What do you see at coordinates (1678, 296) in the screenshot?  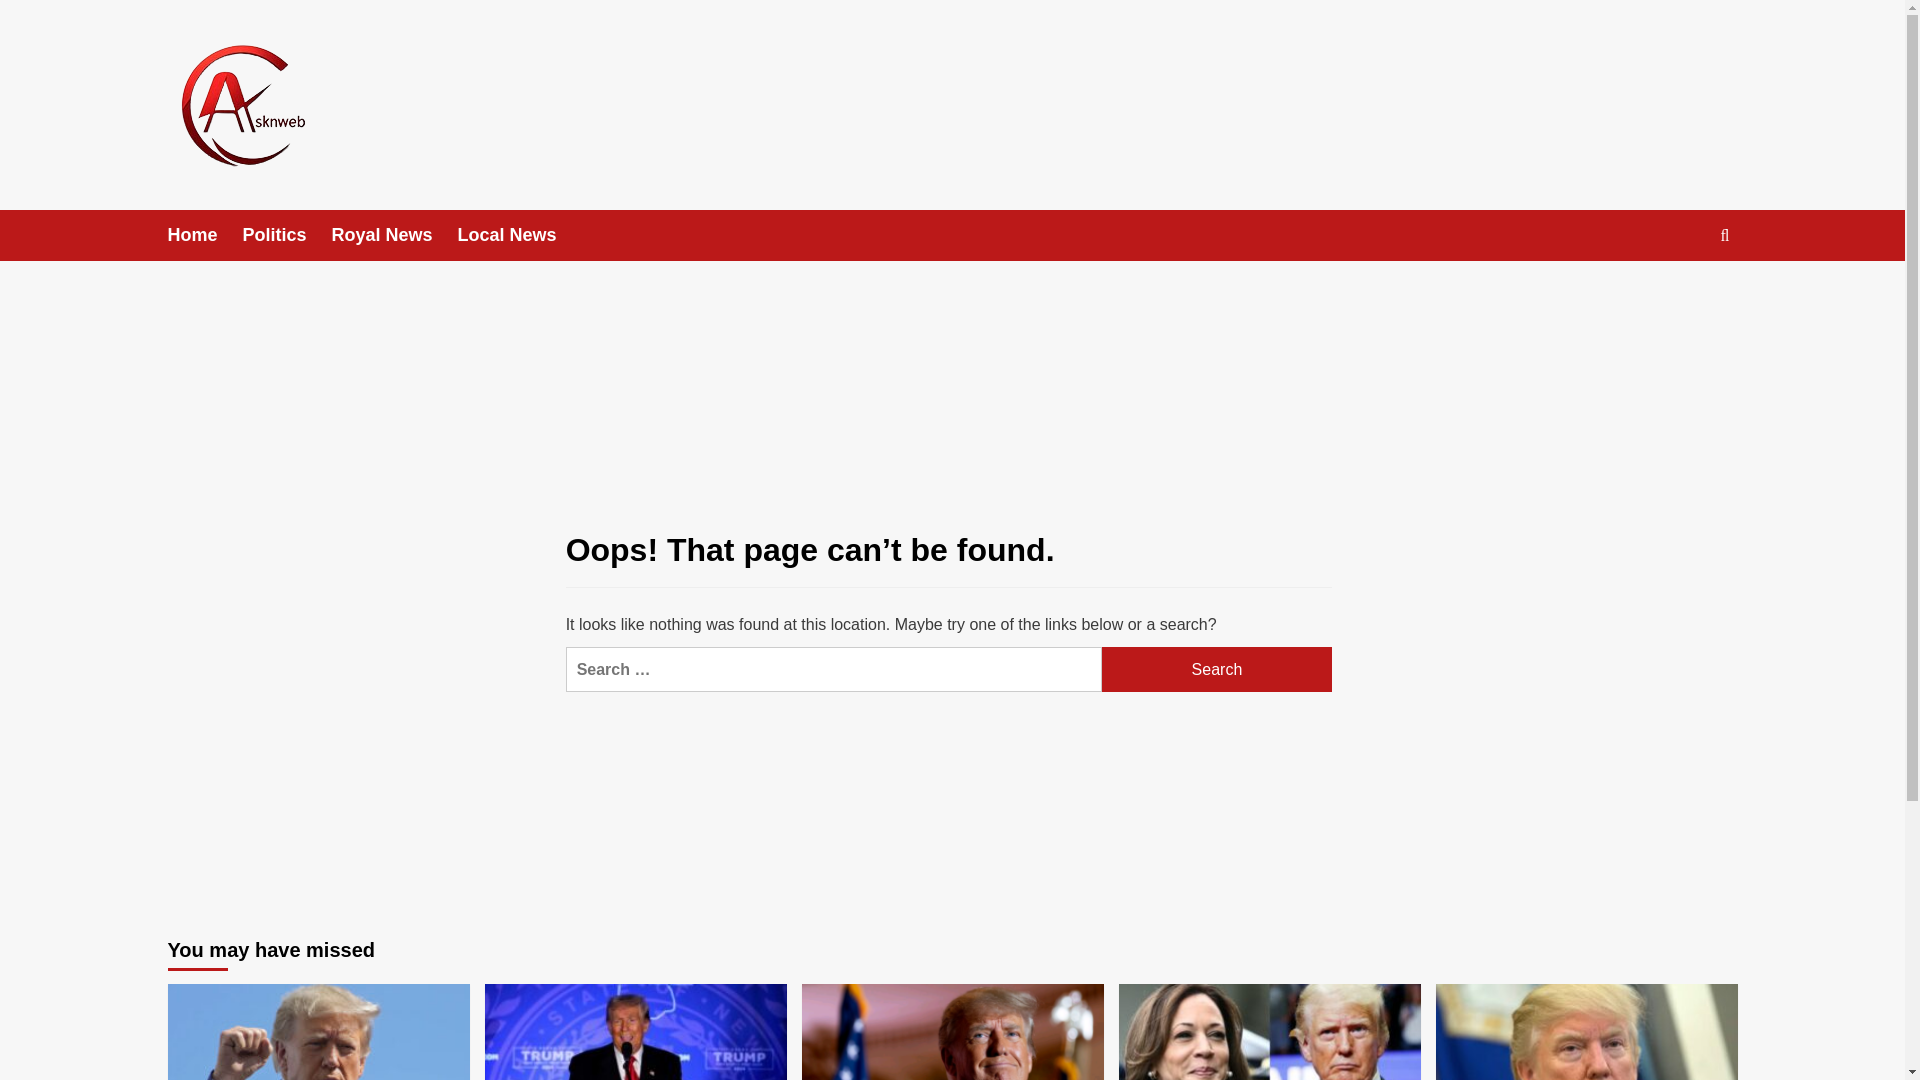 I see `Search` at bounding box center [1678, 296].